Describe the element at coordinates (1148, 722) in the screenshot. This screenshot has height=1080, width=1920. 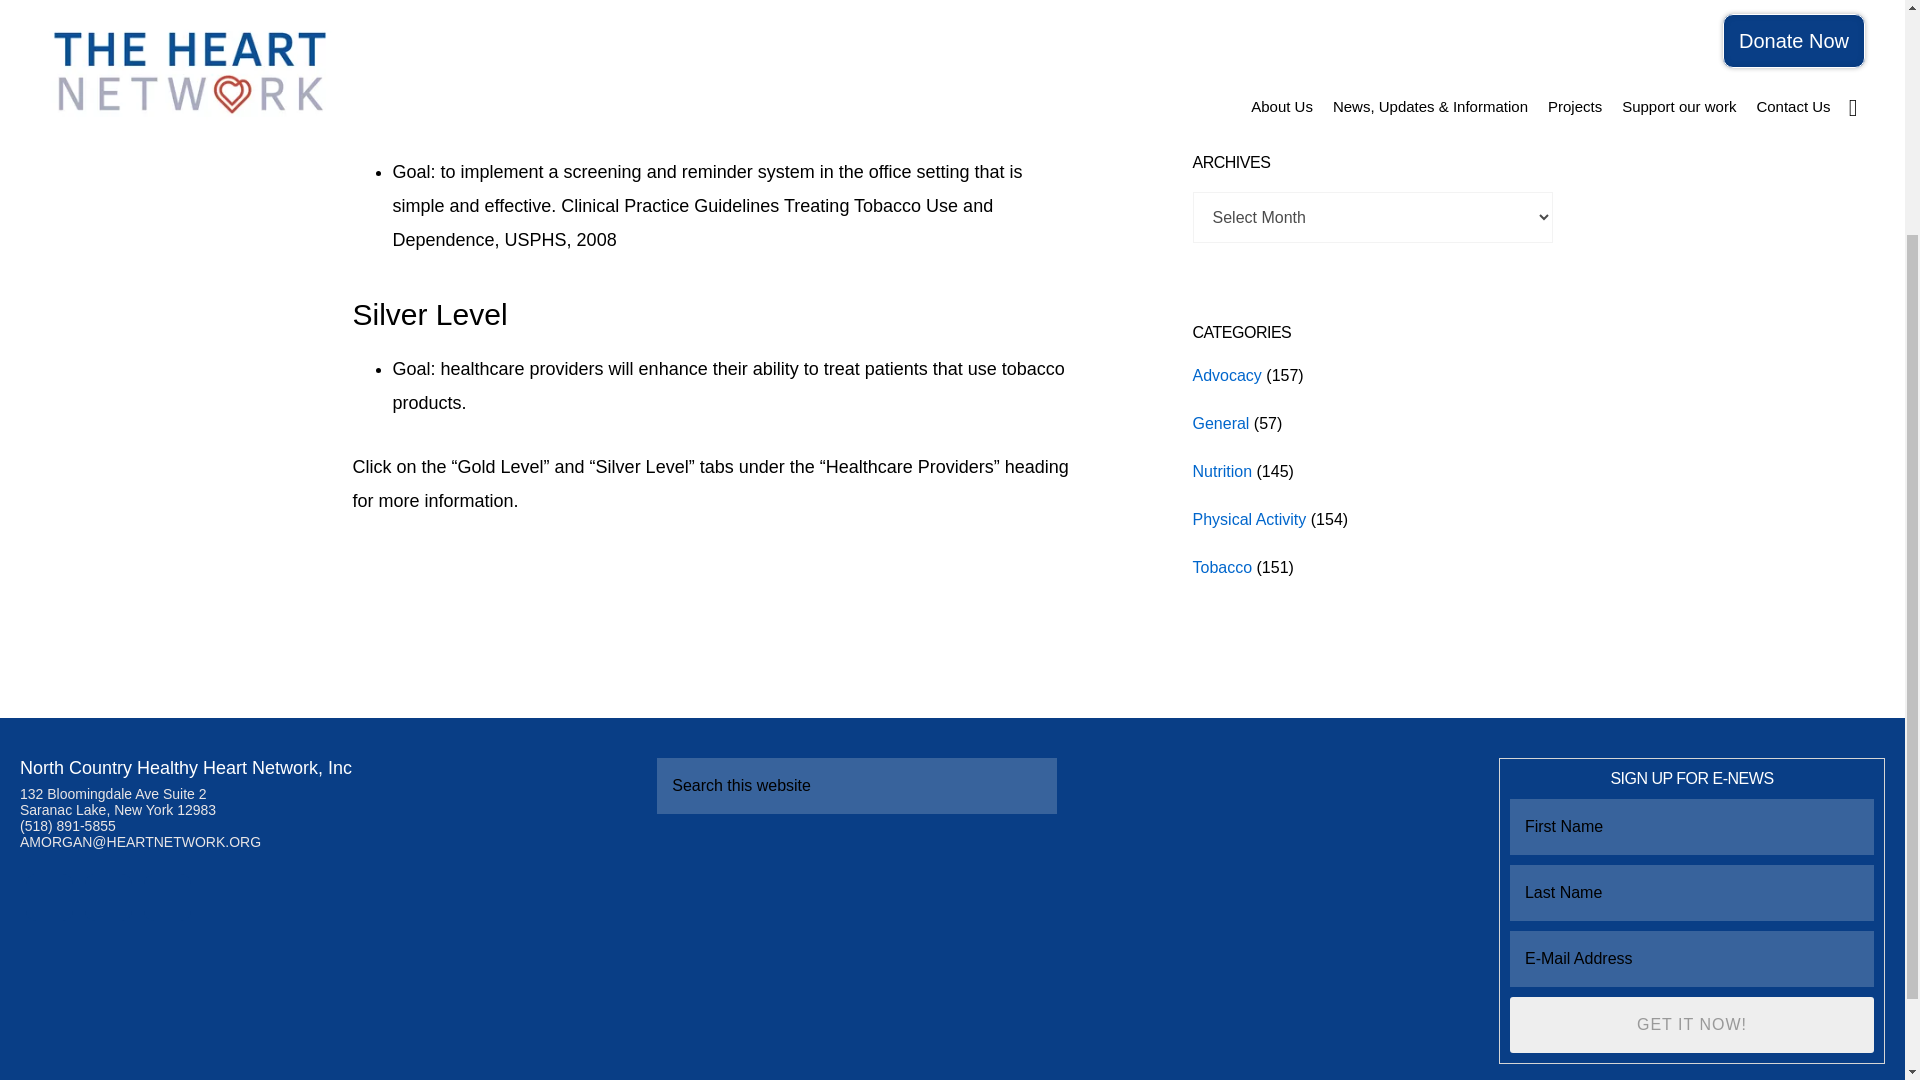
I see `Suloff Designs` at that location.